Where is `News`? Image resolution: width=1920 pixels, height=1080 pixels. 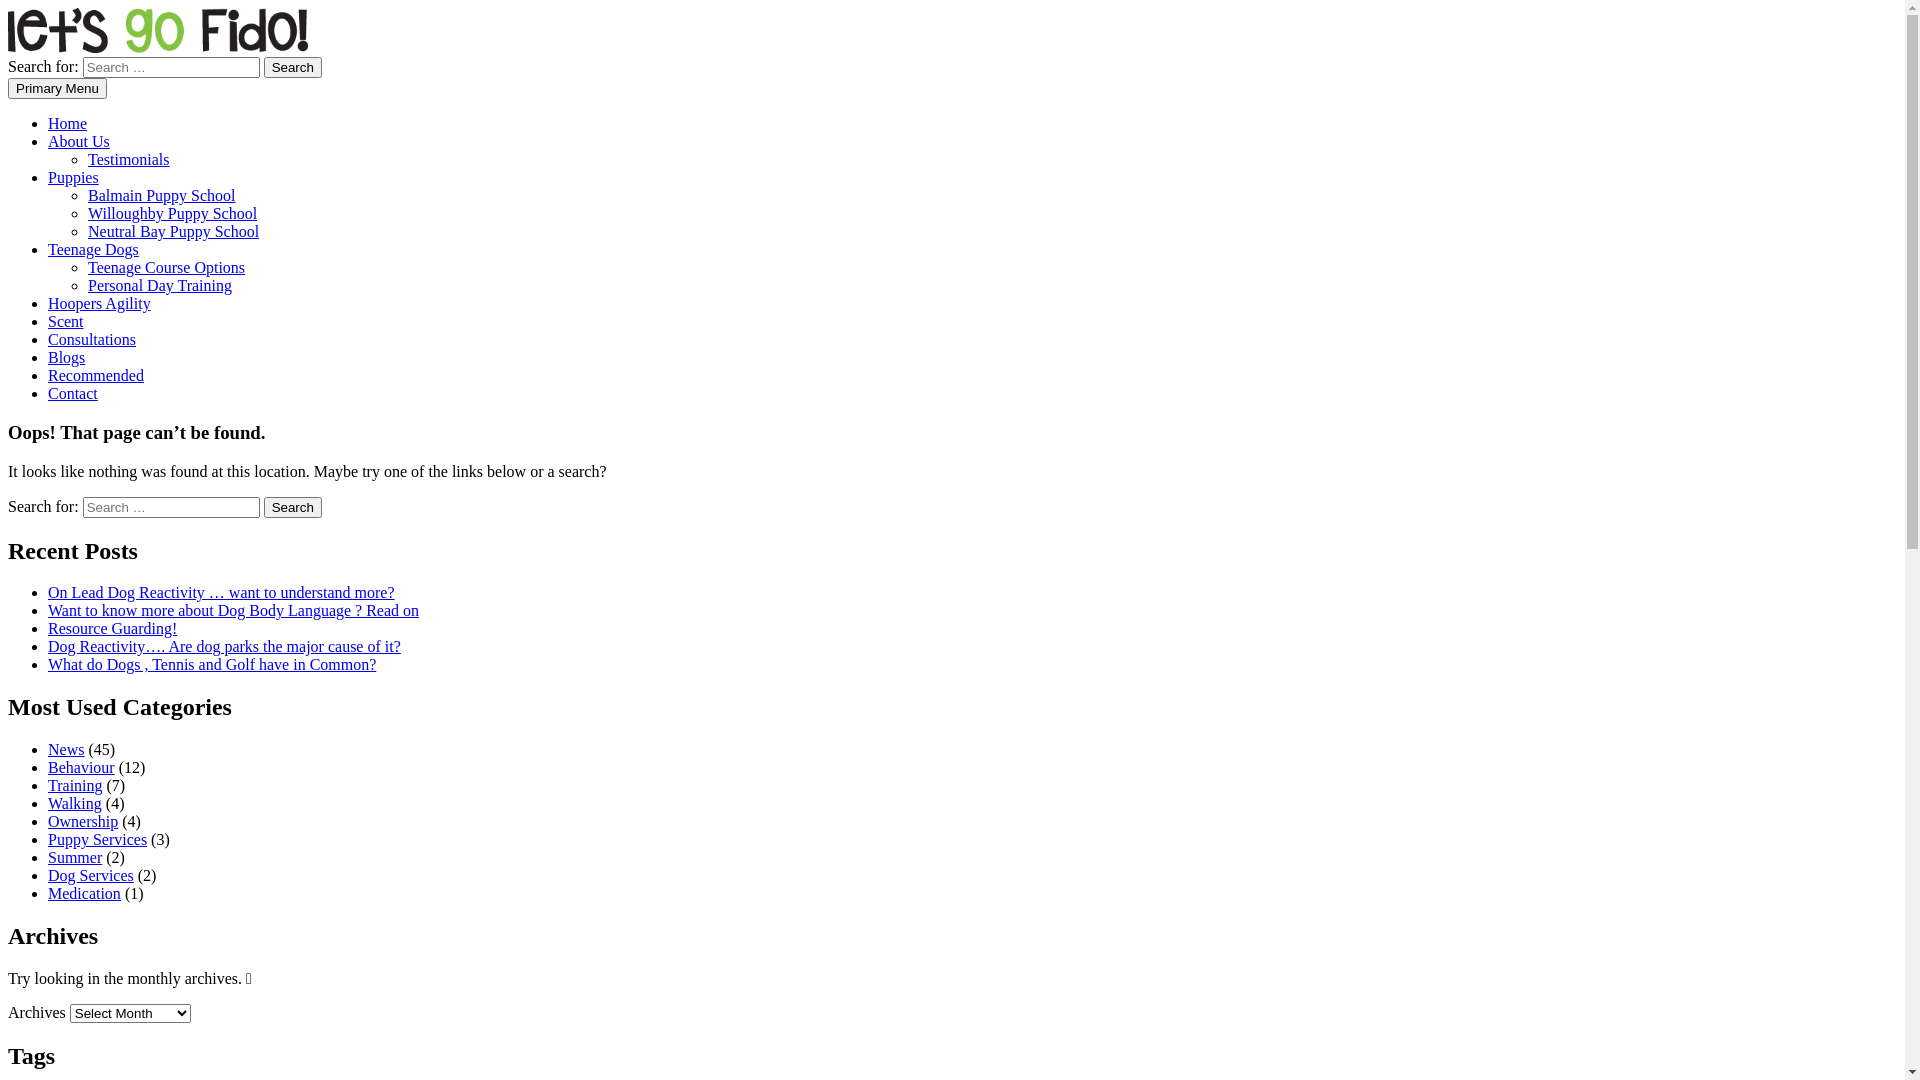 News is located at coordinates (66, 750).